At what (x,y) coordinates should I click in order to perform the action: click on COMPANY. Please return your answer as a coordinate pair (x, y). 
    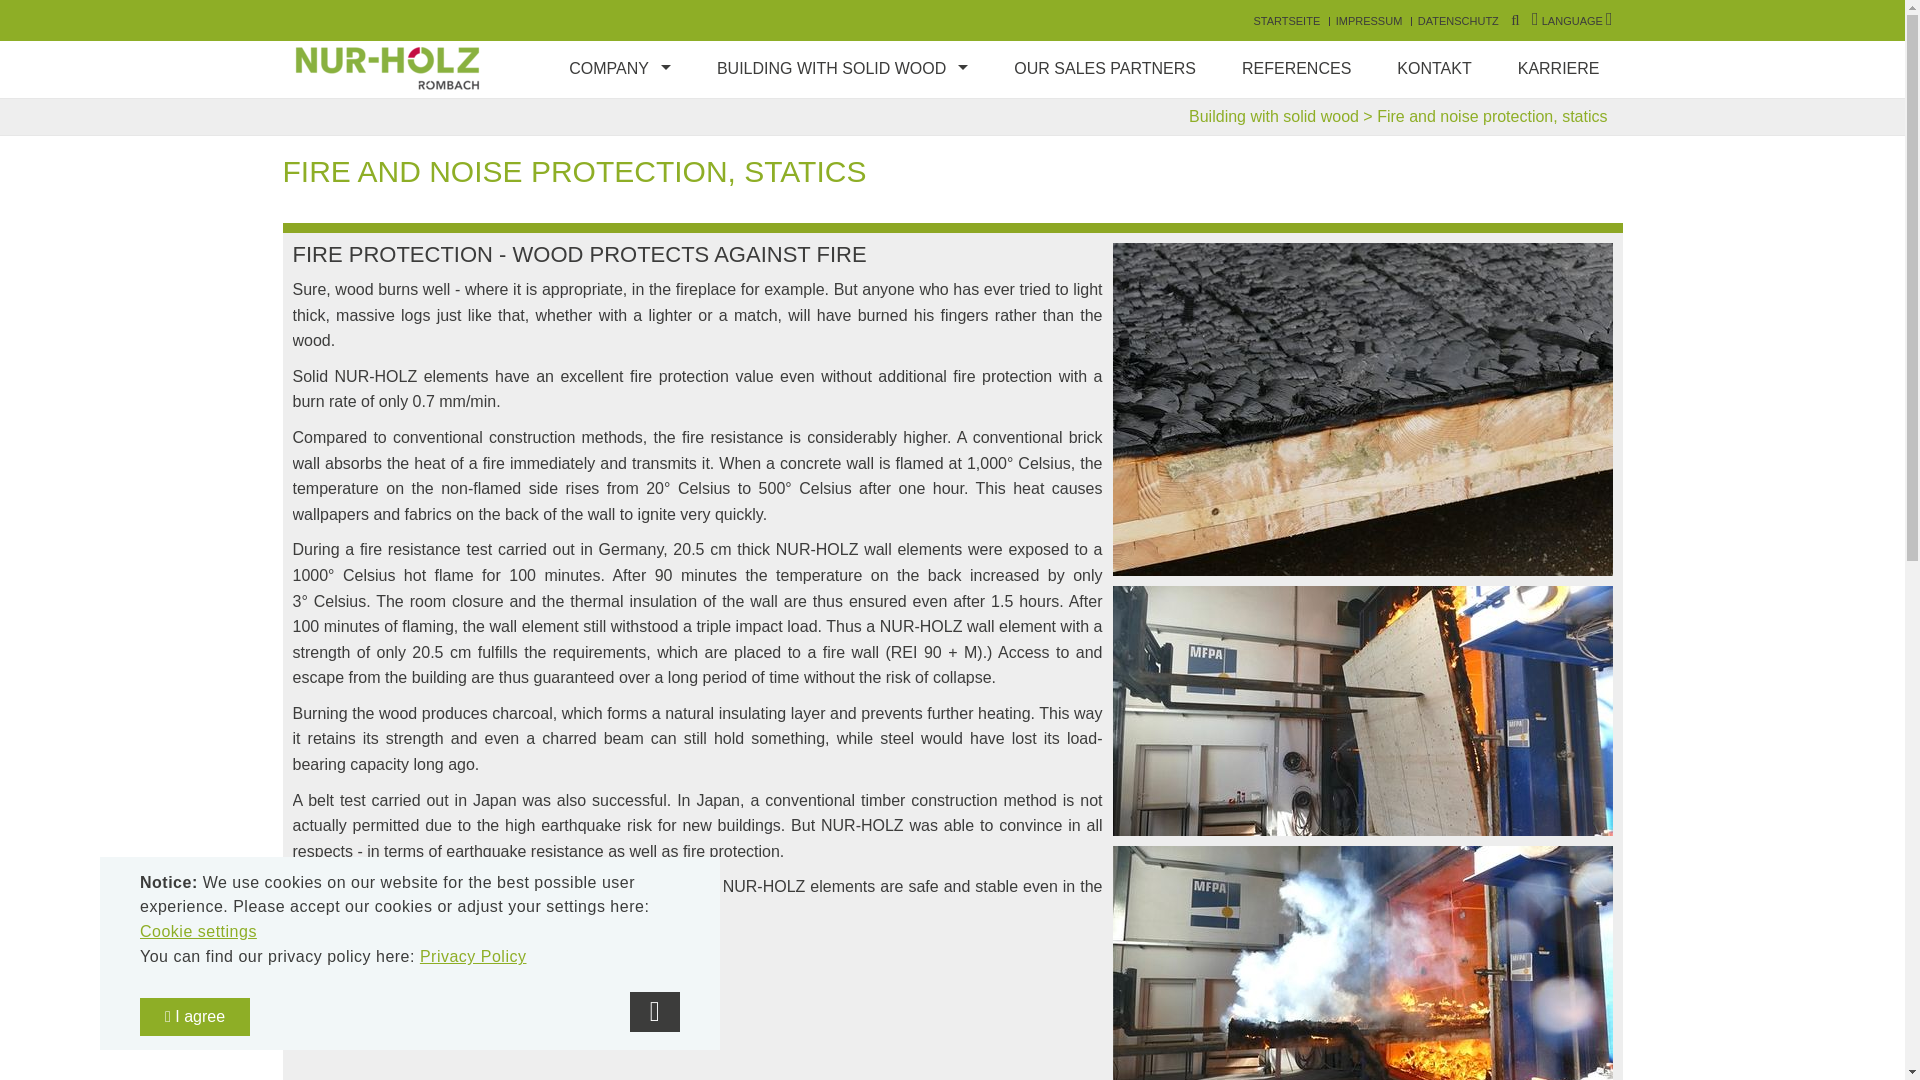
    Looking at the image, I should click on (619, 69).